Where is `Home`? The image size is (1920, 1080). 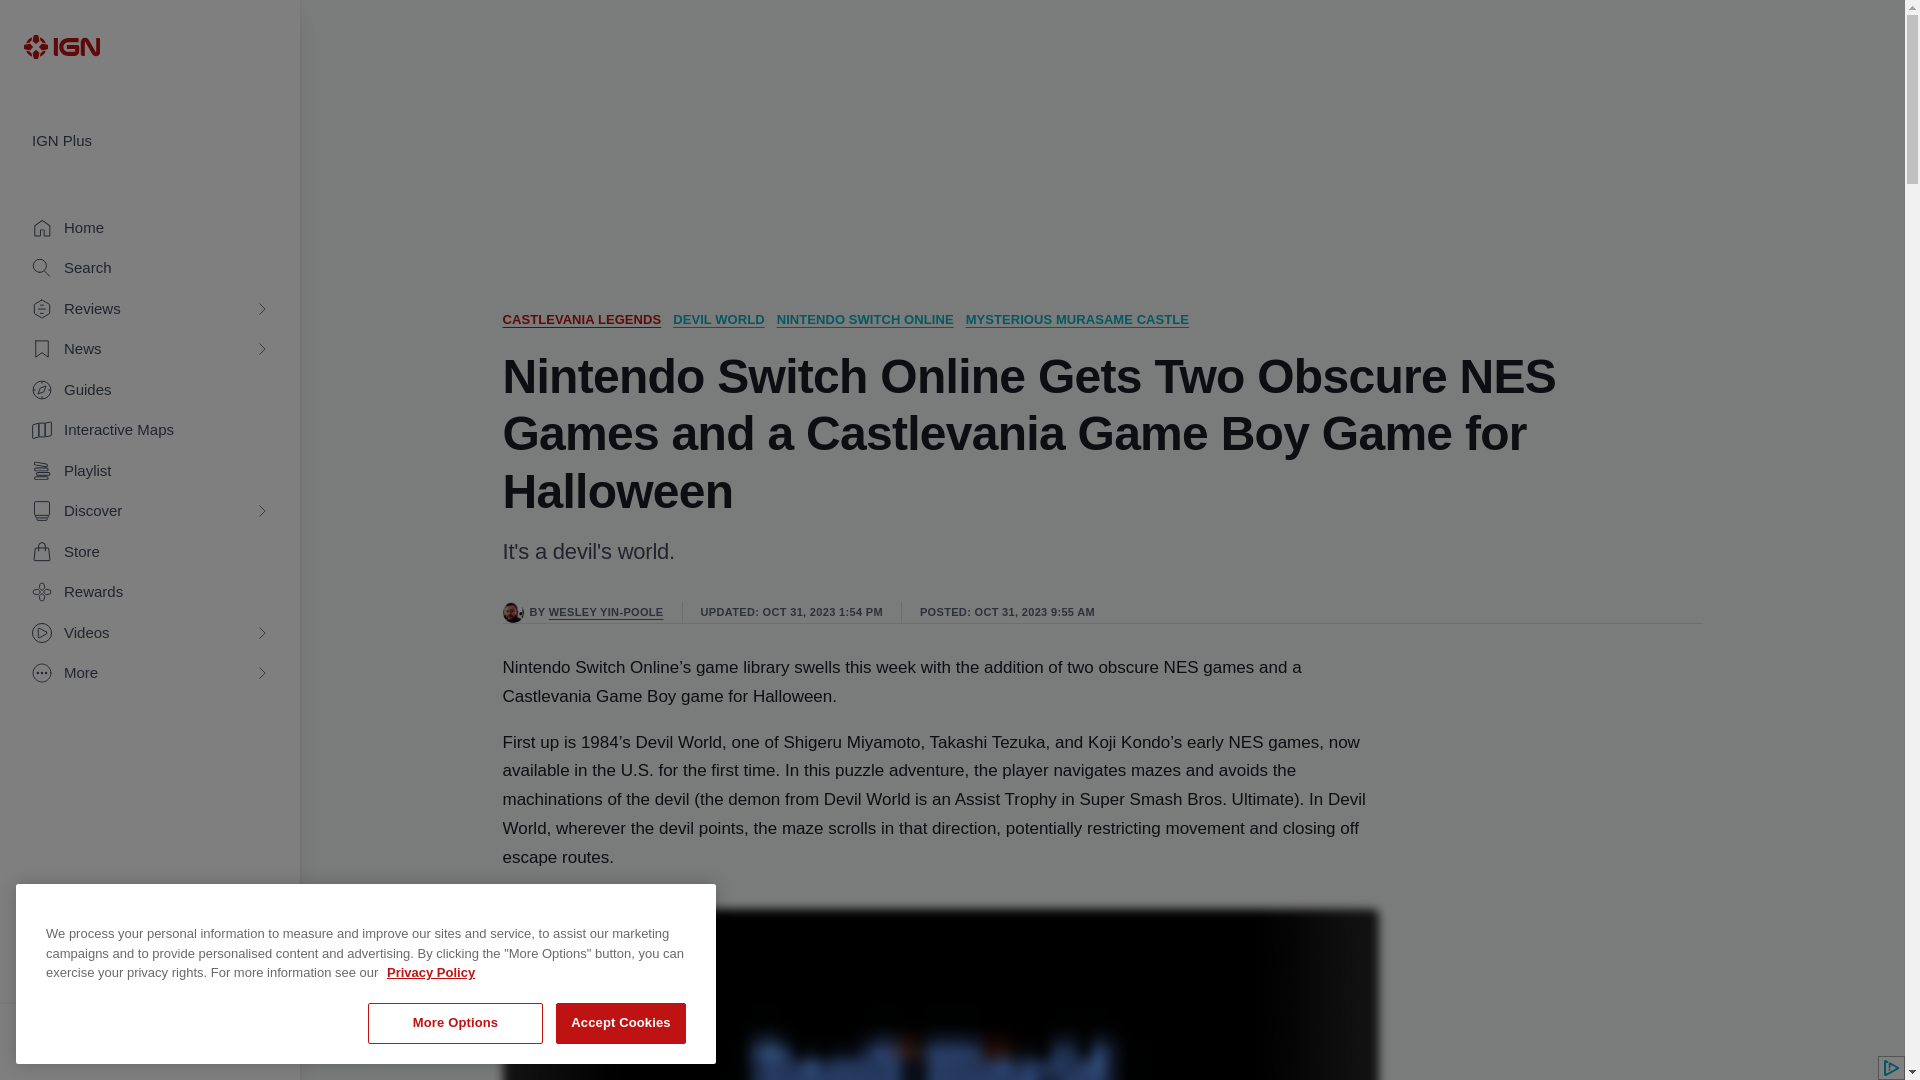 Home is located at coordinates (150, 228).